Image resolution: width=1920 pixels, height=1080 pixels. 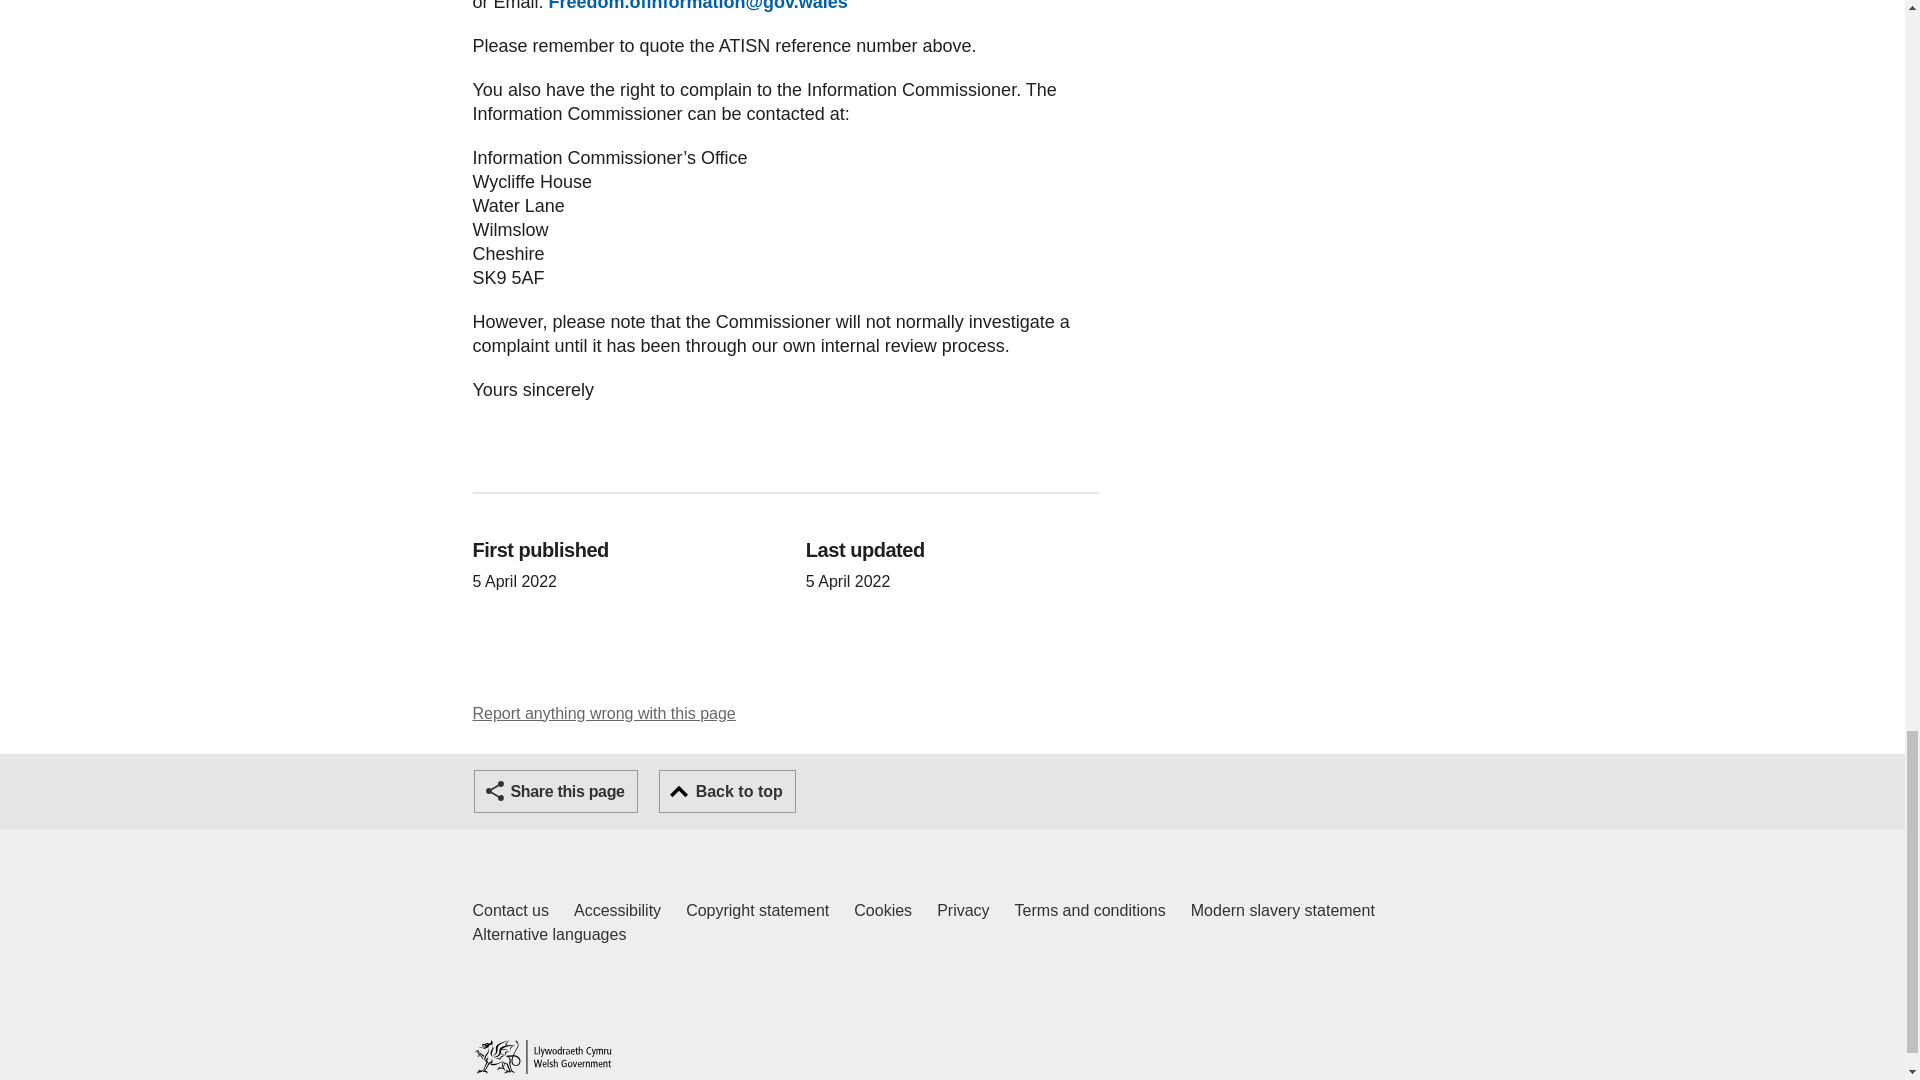 I want to click on Alternative languages, so click(x=1090, y=910).